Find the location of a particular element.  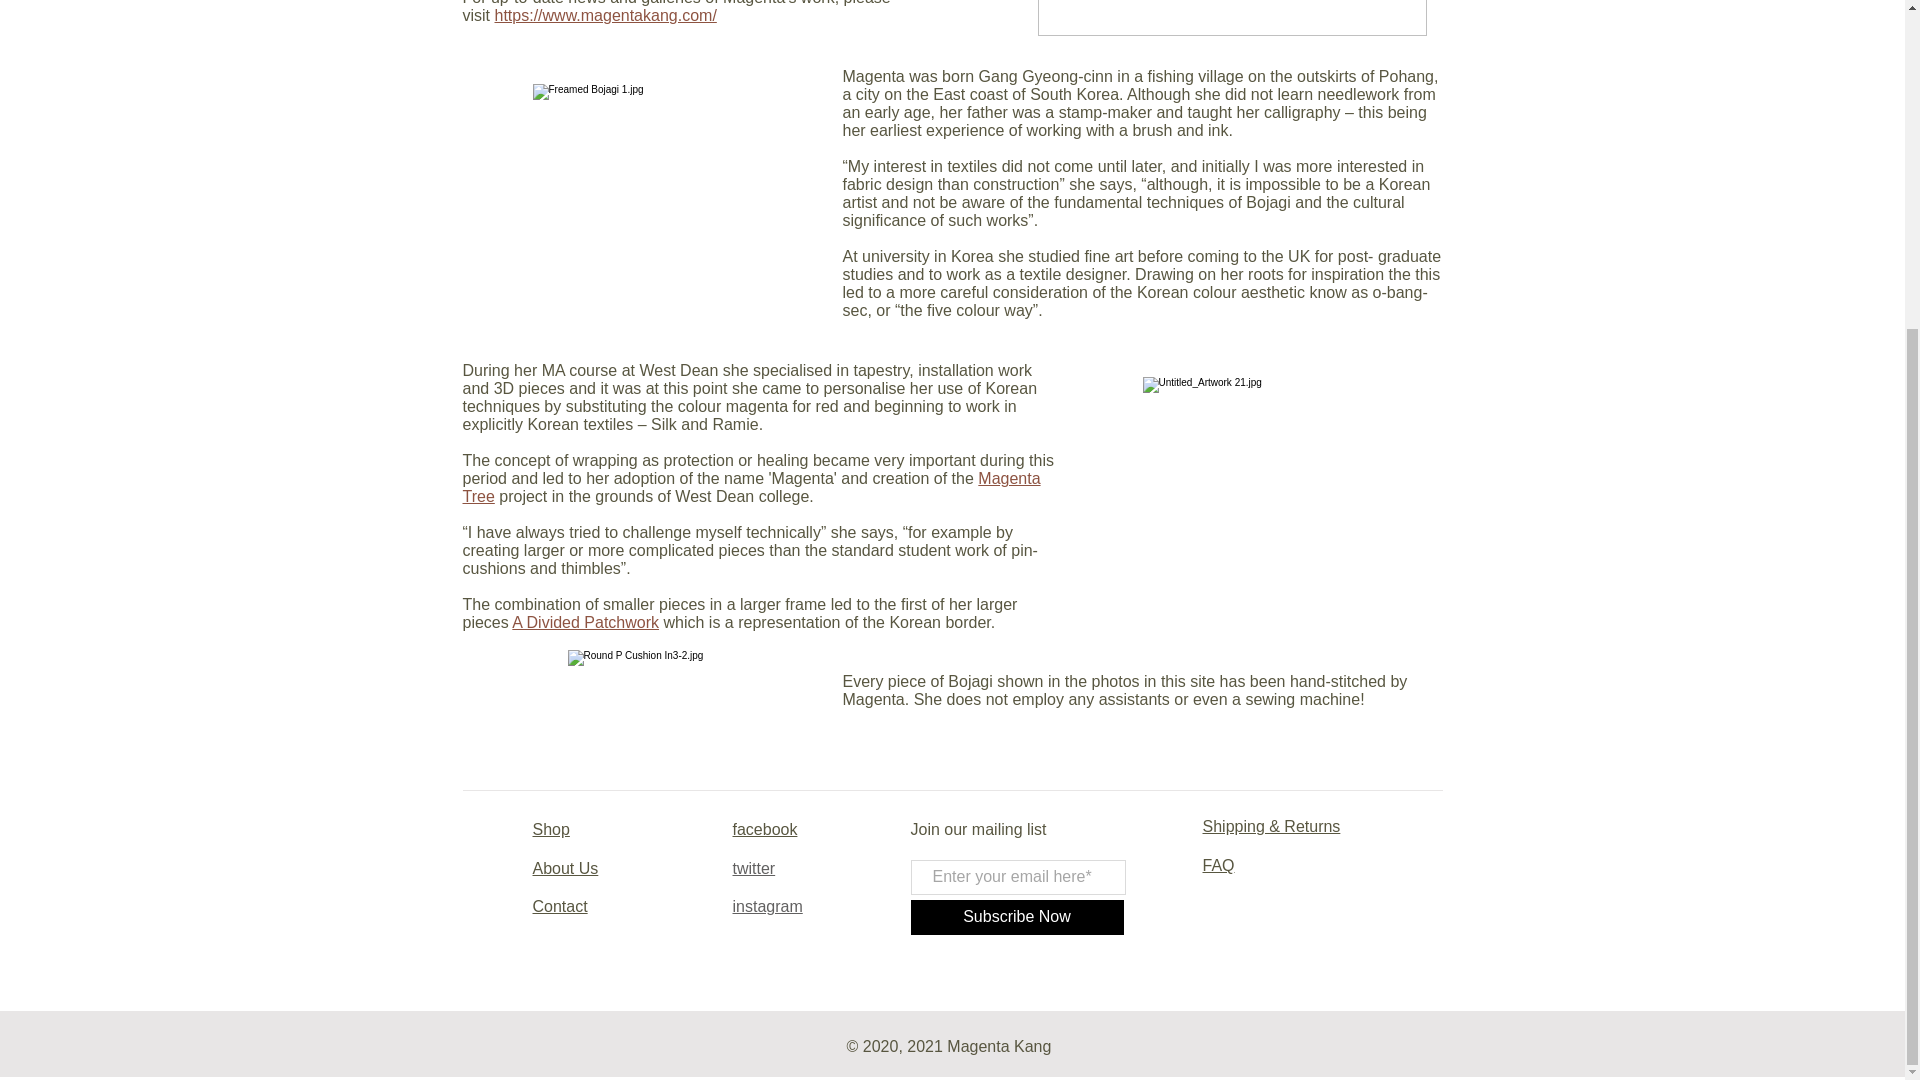

Subscribe Now is located at coordinates (1016, 917).